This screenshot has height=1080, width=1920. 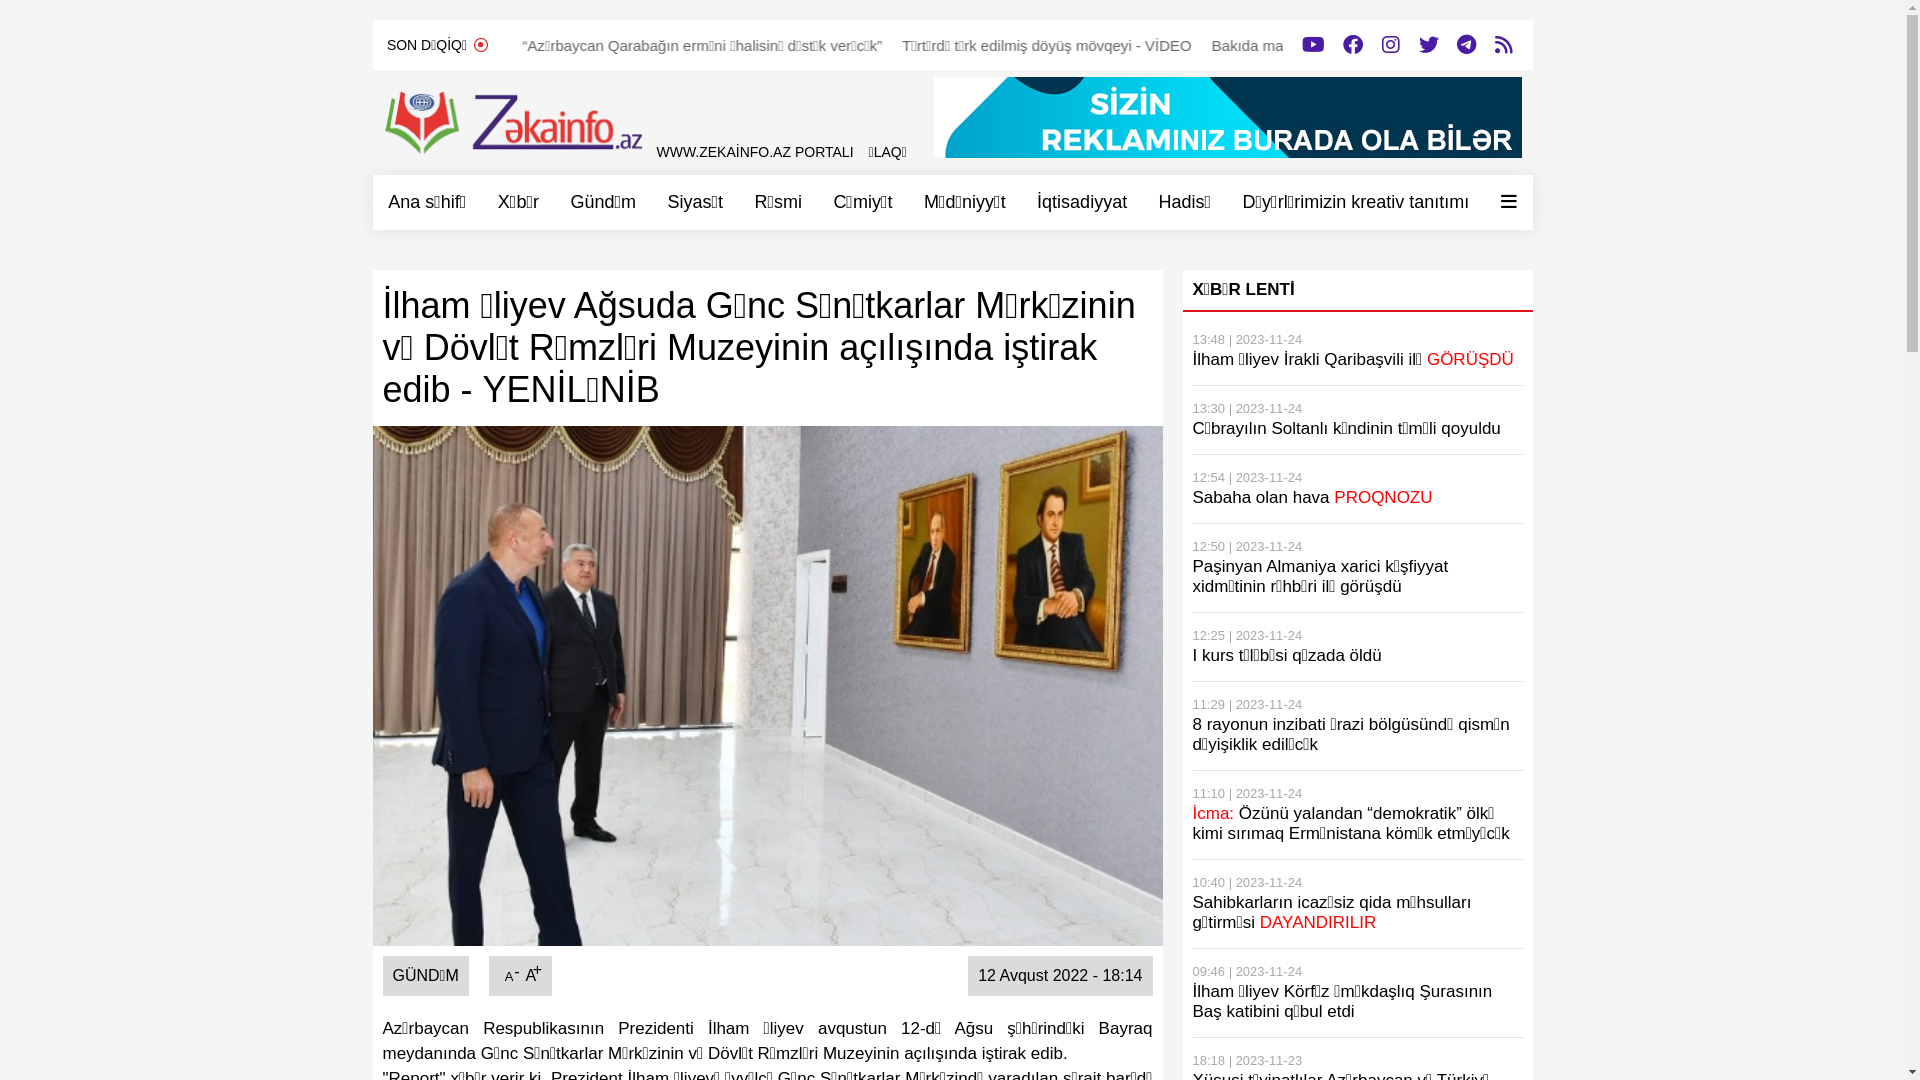 What do you see at coordinates (754, 152) in the screenshot?
I see `WWW.ZEKAINFO.AZ PORTALI` at bounding box center [754, 152].